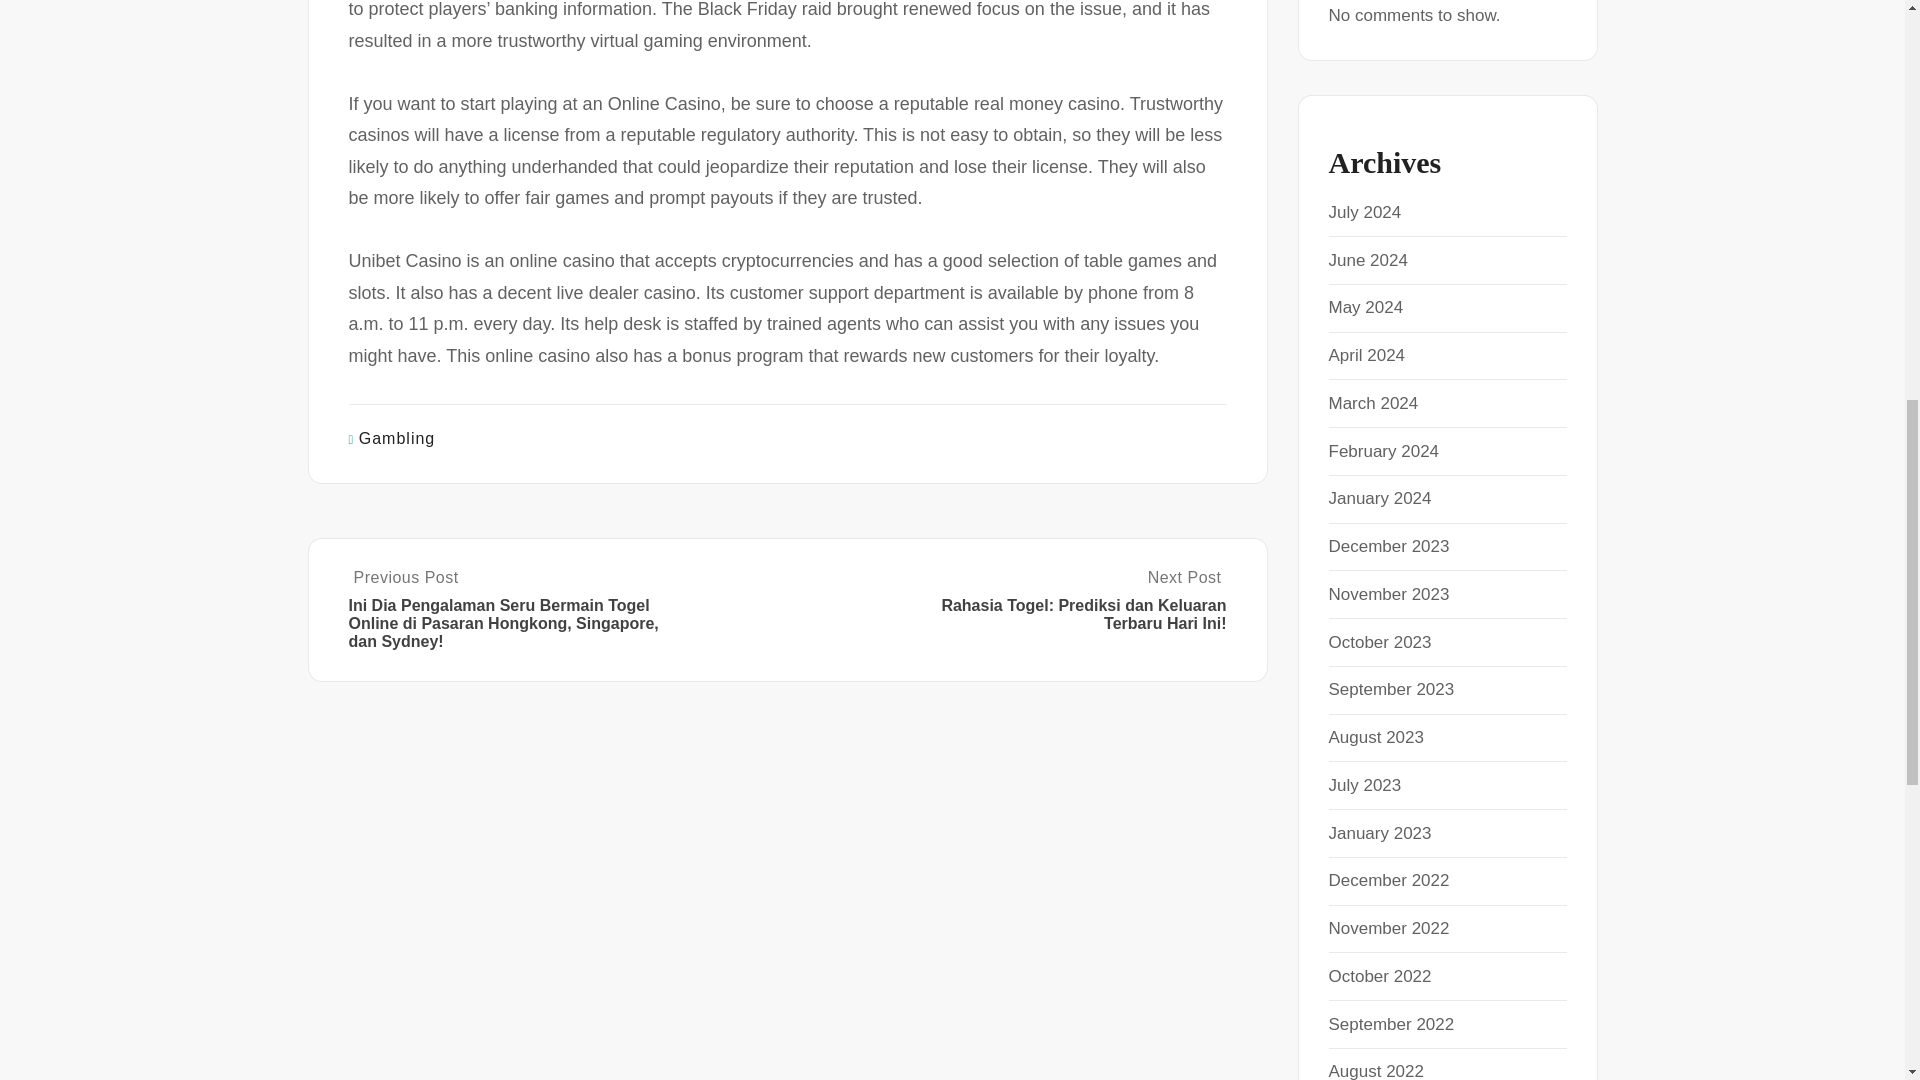  Describe the element at coordinates (1379, 834) in the screenshot. I see `January 2023` at that location.